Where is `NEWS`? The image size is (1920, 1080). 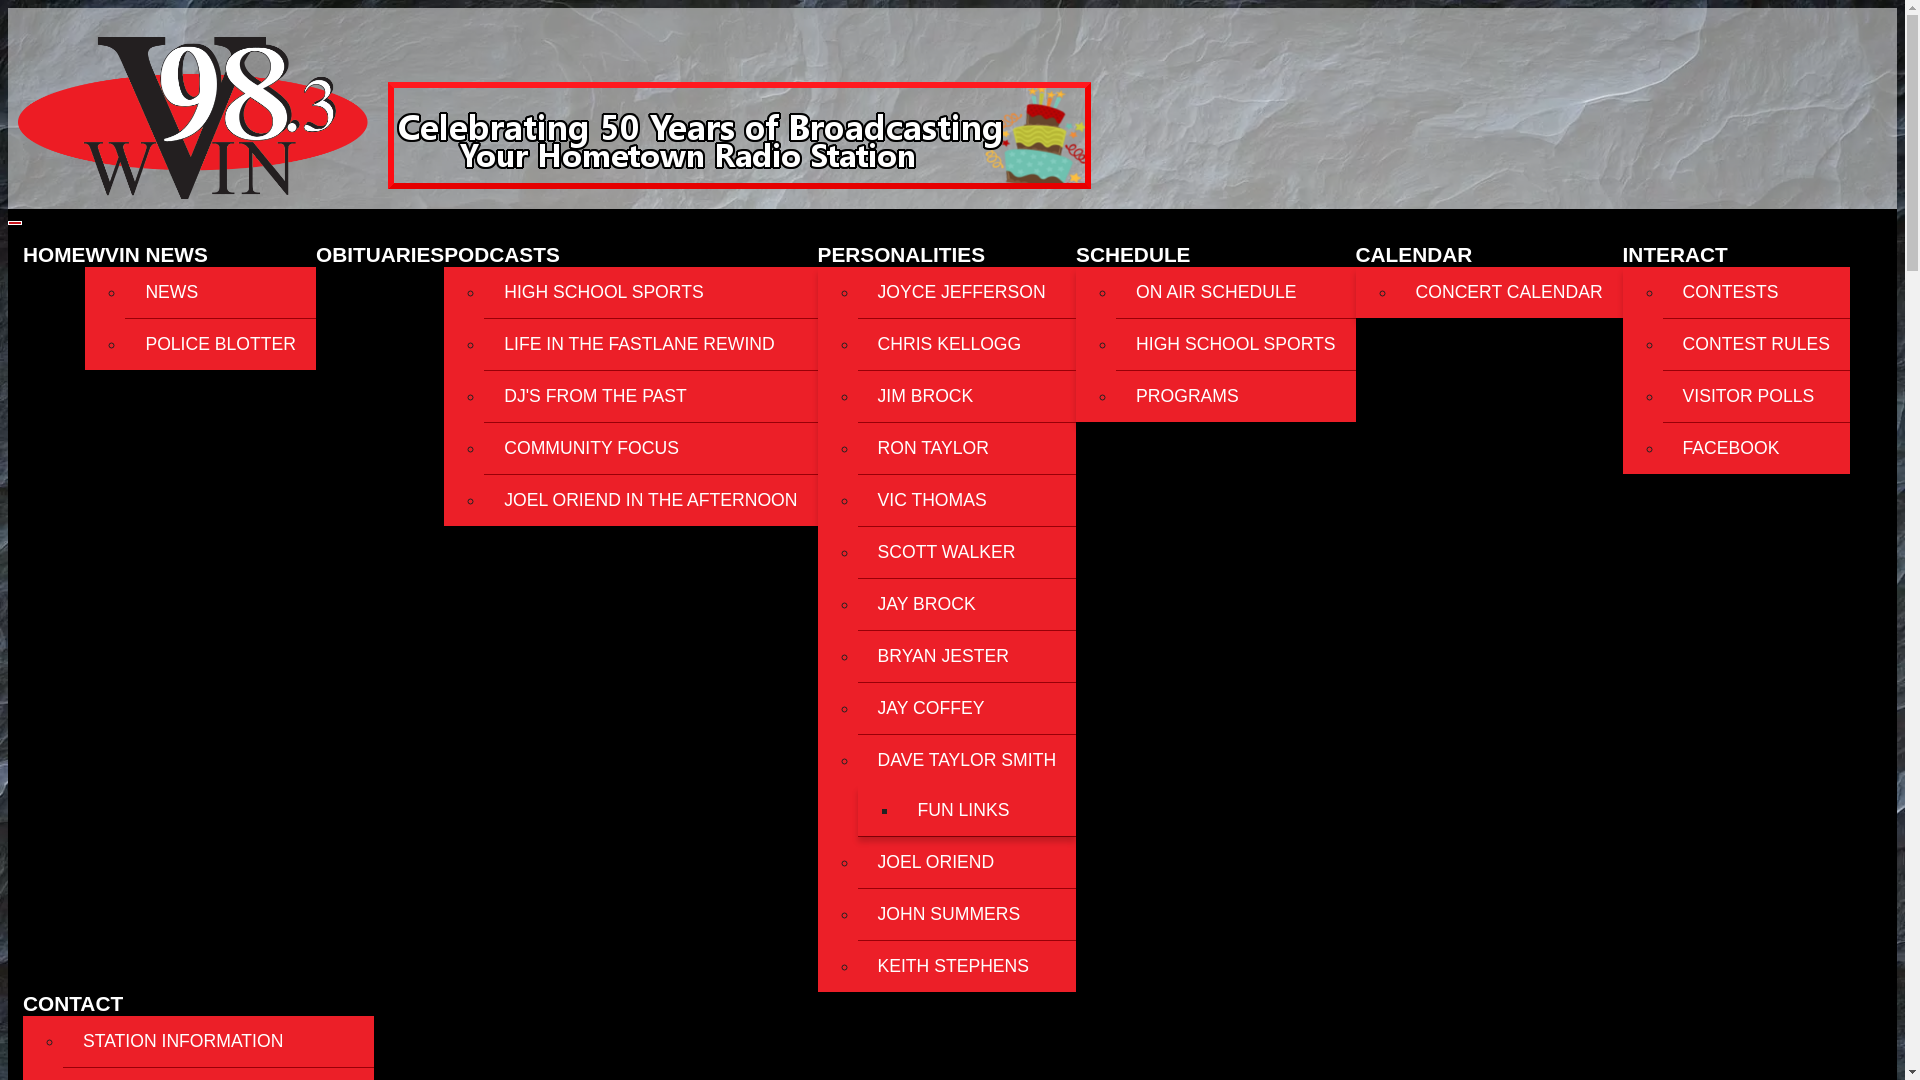
NEWS is located at coordinates (220, 292).